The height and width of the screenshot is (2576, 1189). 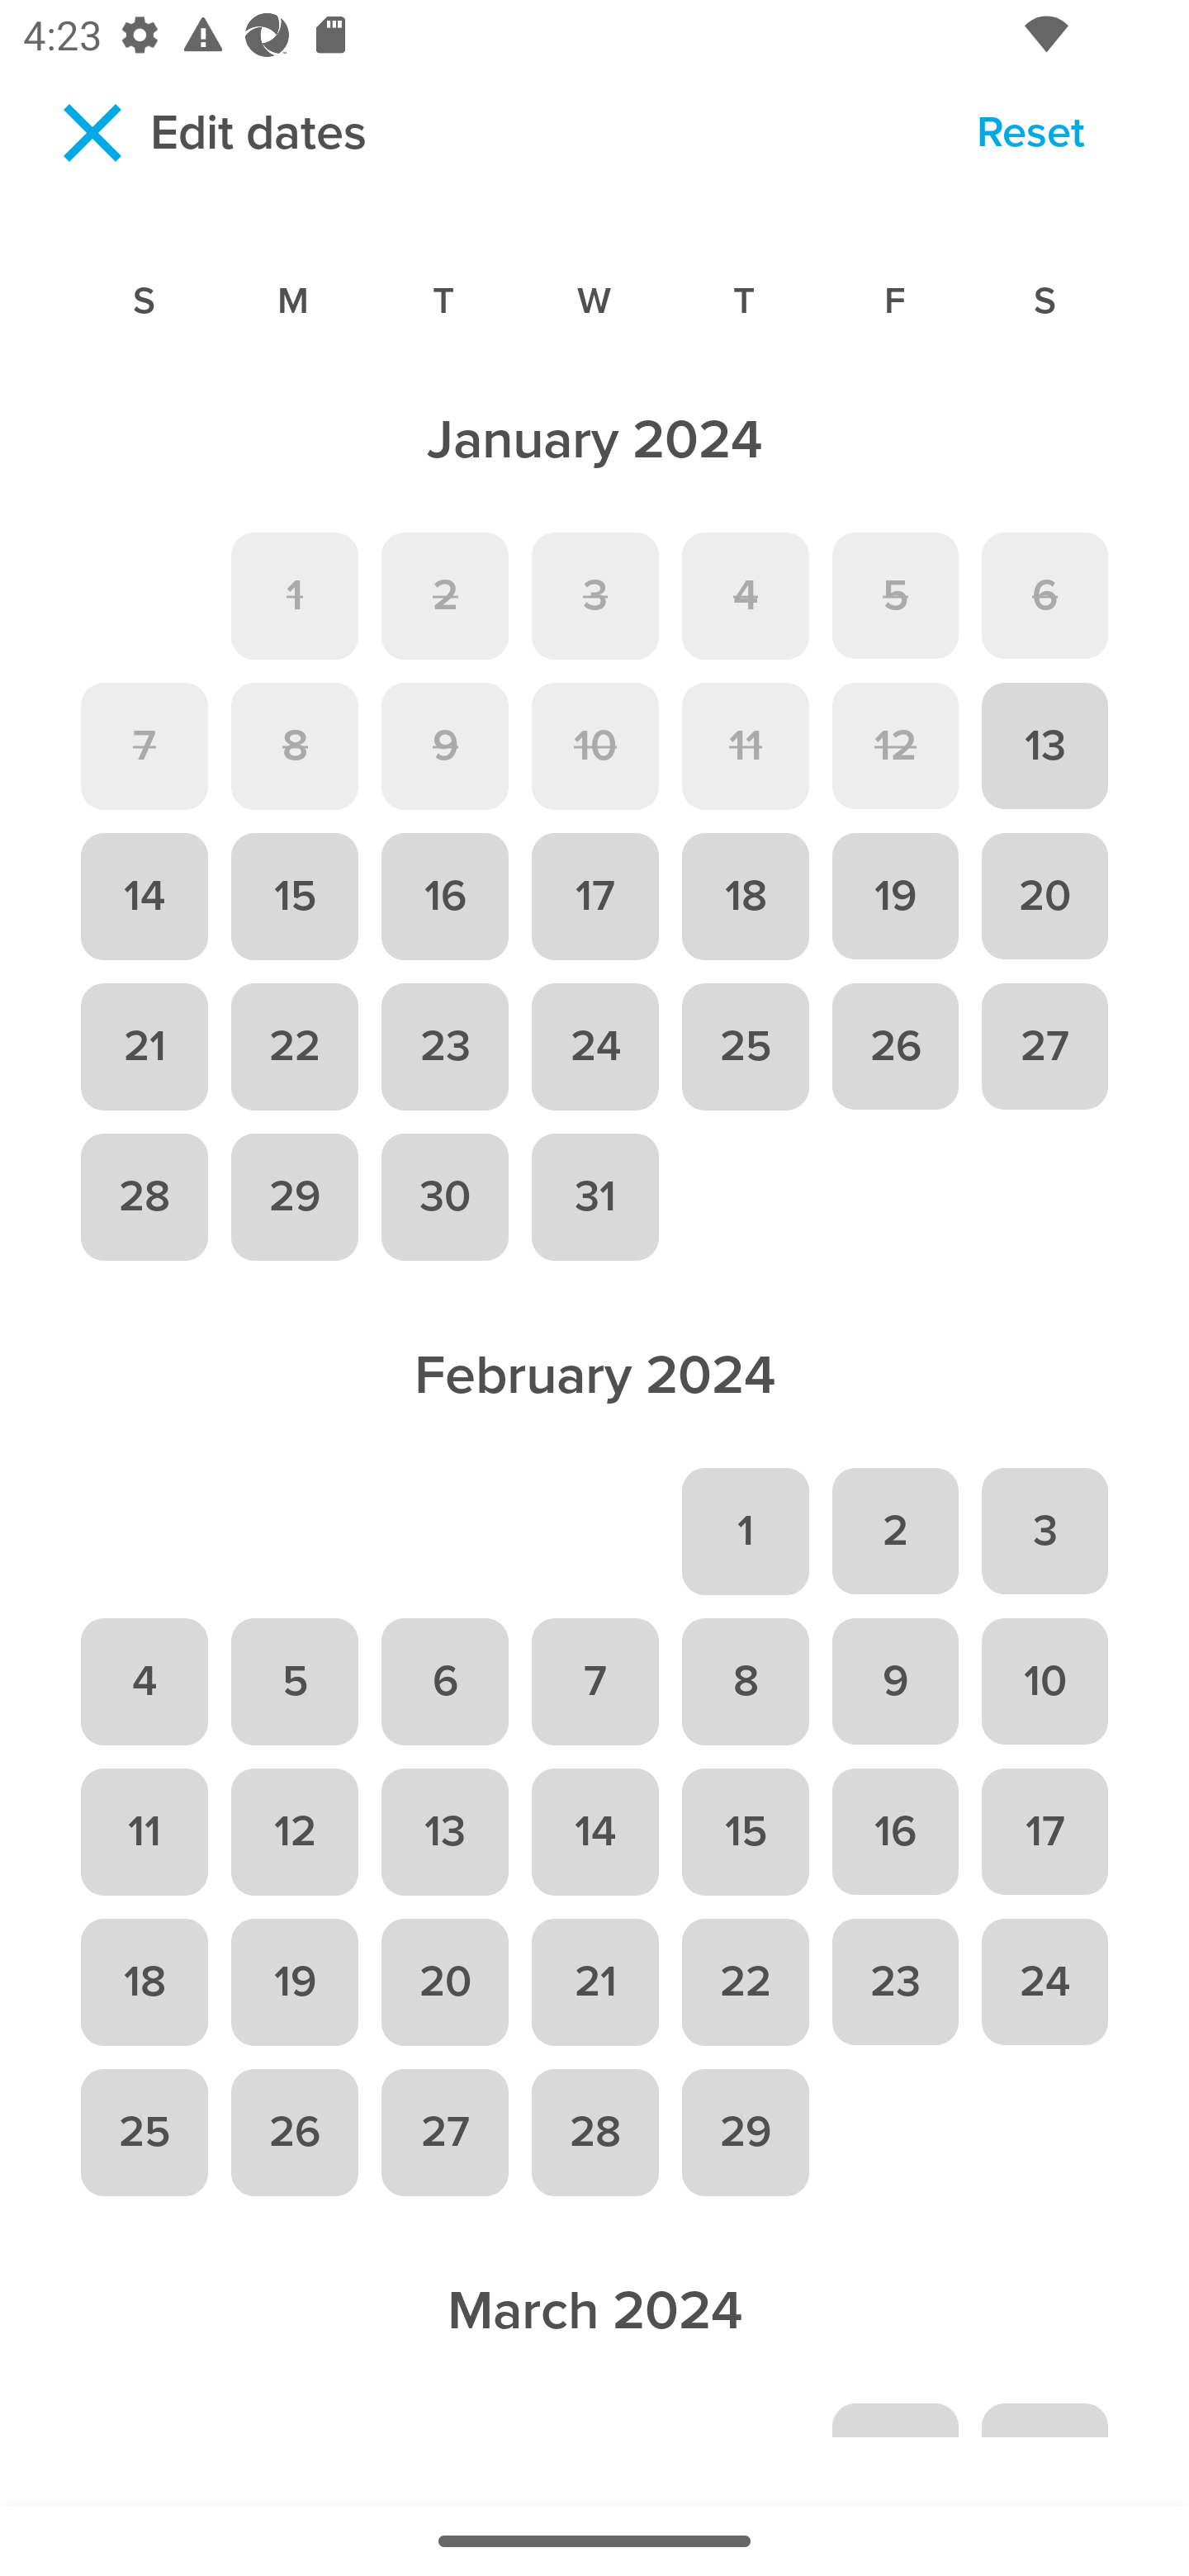 What do you see at coordinates (895, 594) in the screenshot?
I see `5` at bounding box center [895, 594].